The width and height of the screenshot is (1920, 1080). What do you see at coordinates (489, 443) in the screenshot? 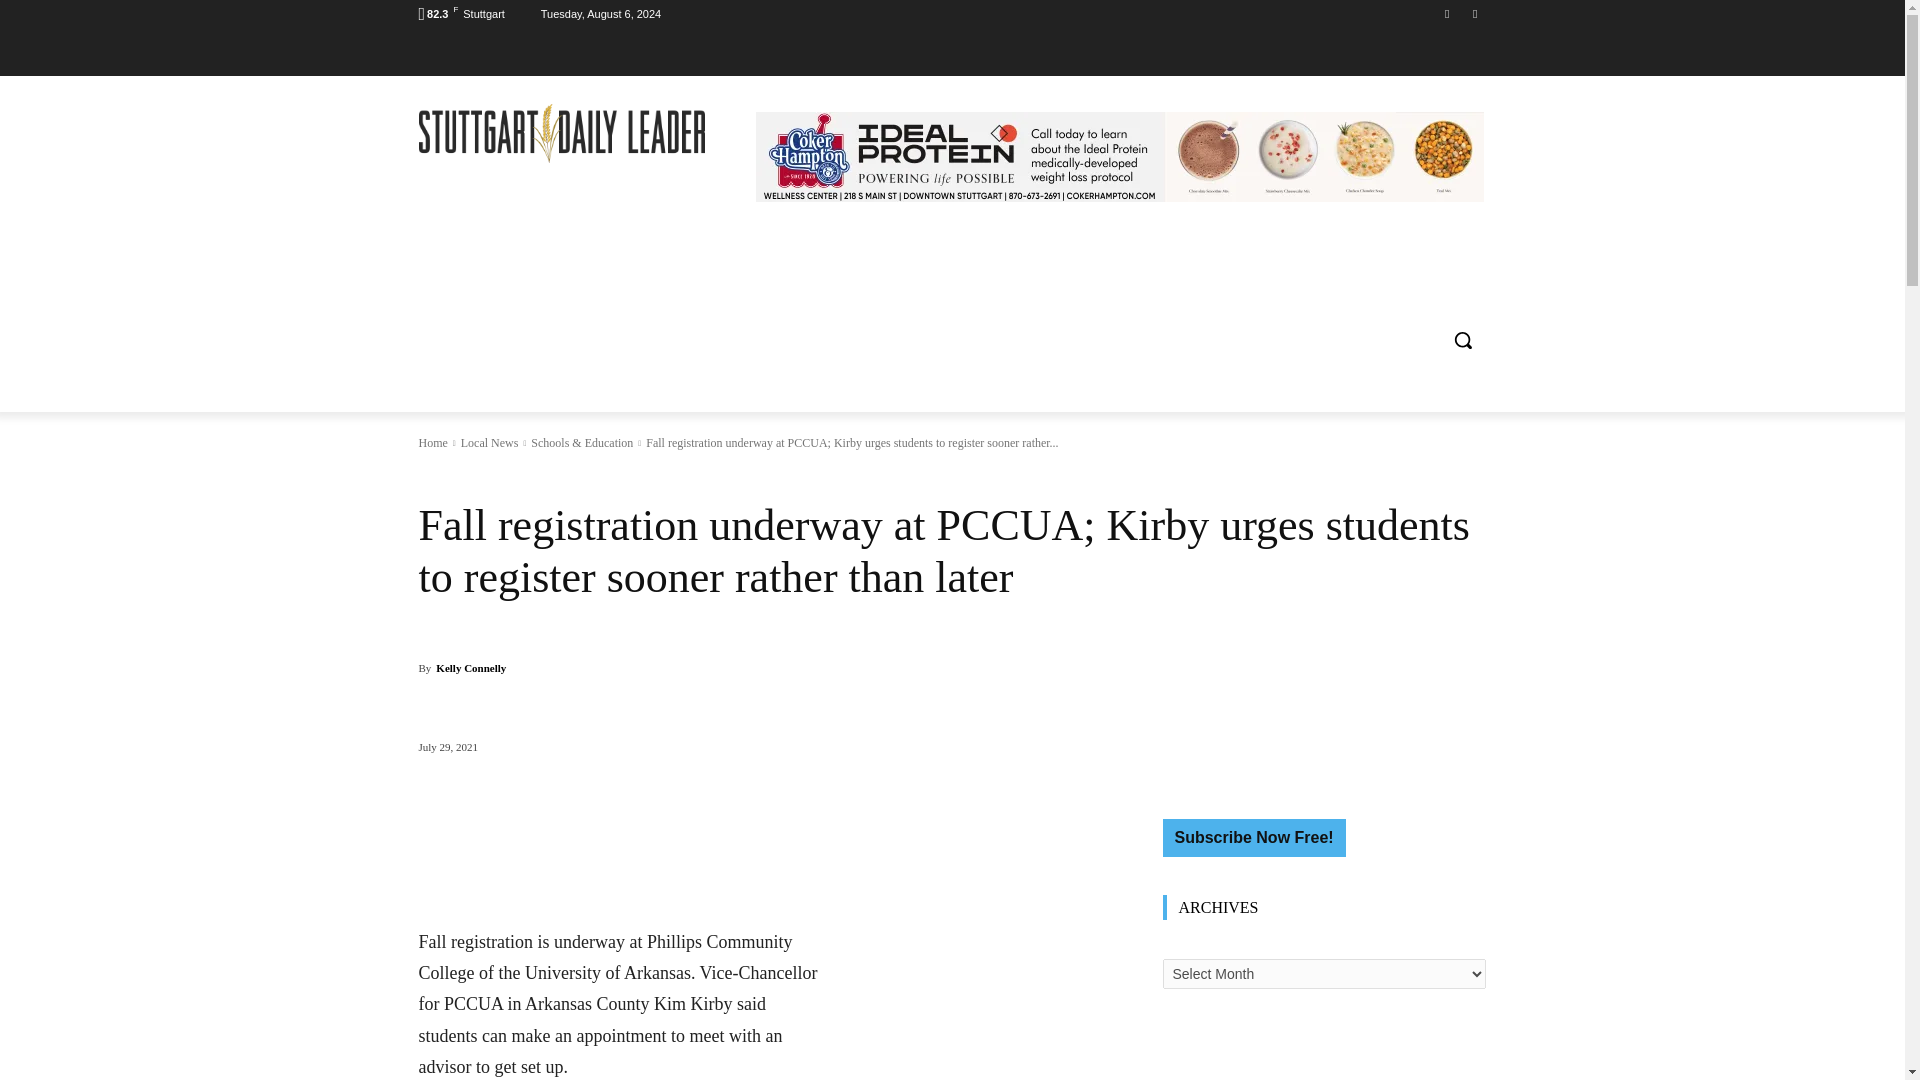
I see `View all posts in Local News` at bounding box center [489, 443].